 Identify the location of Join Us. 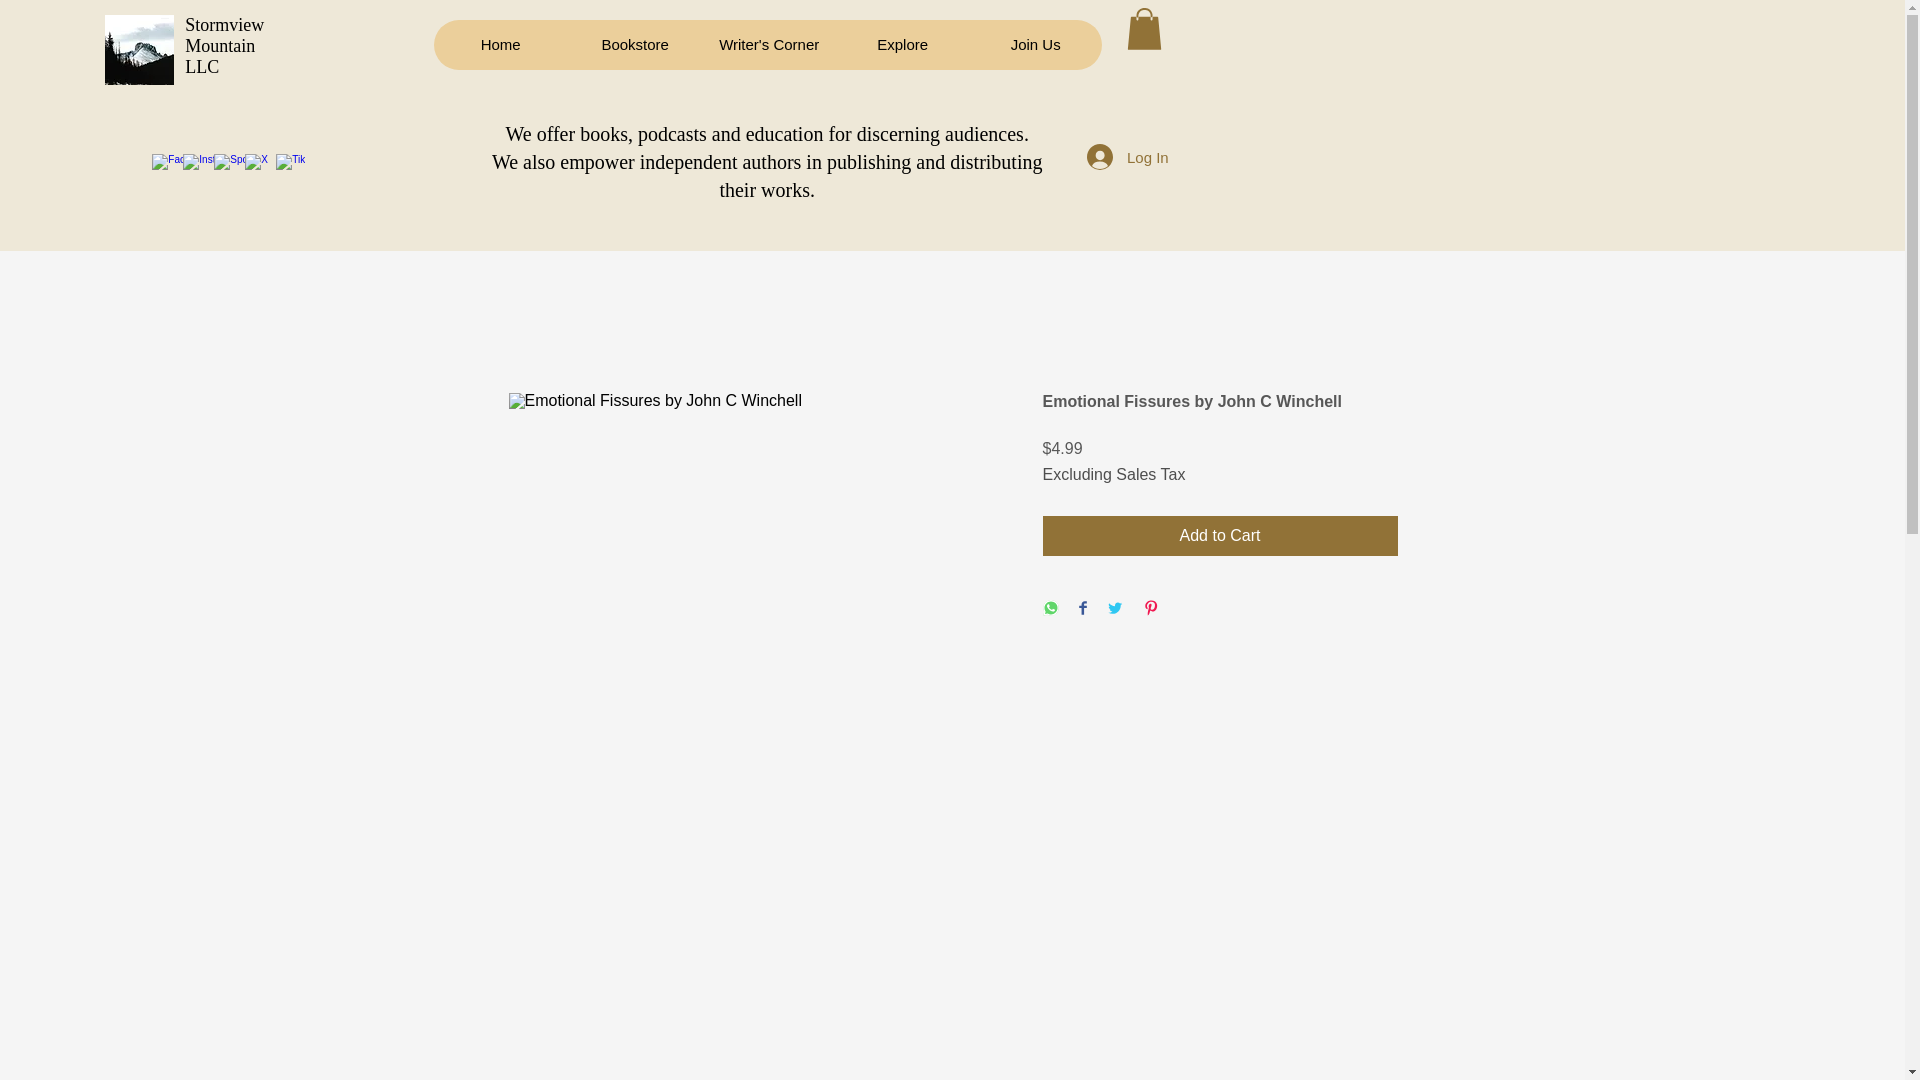
(1036, 45).